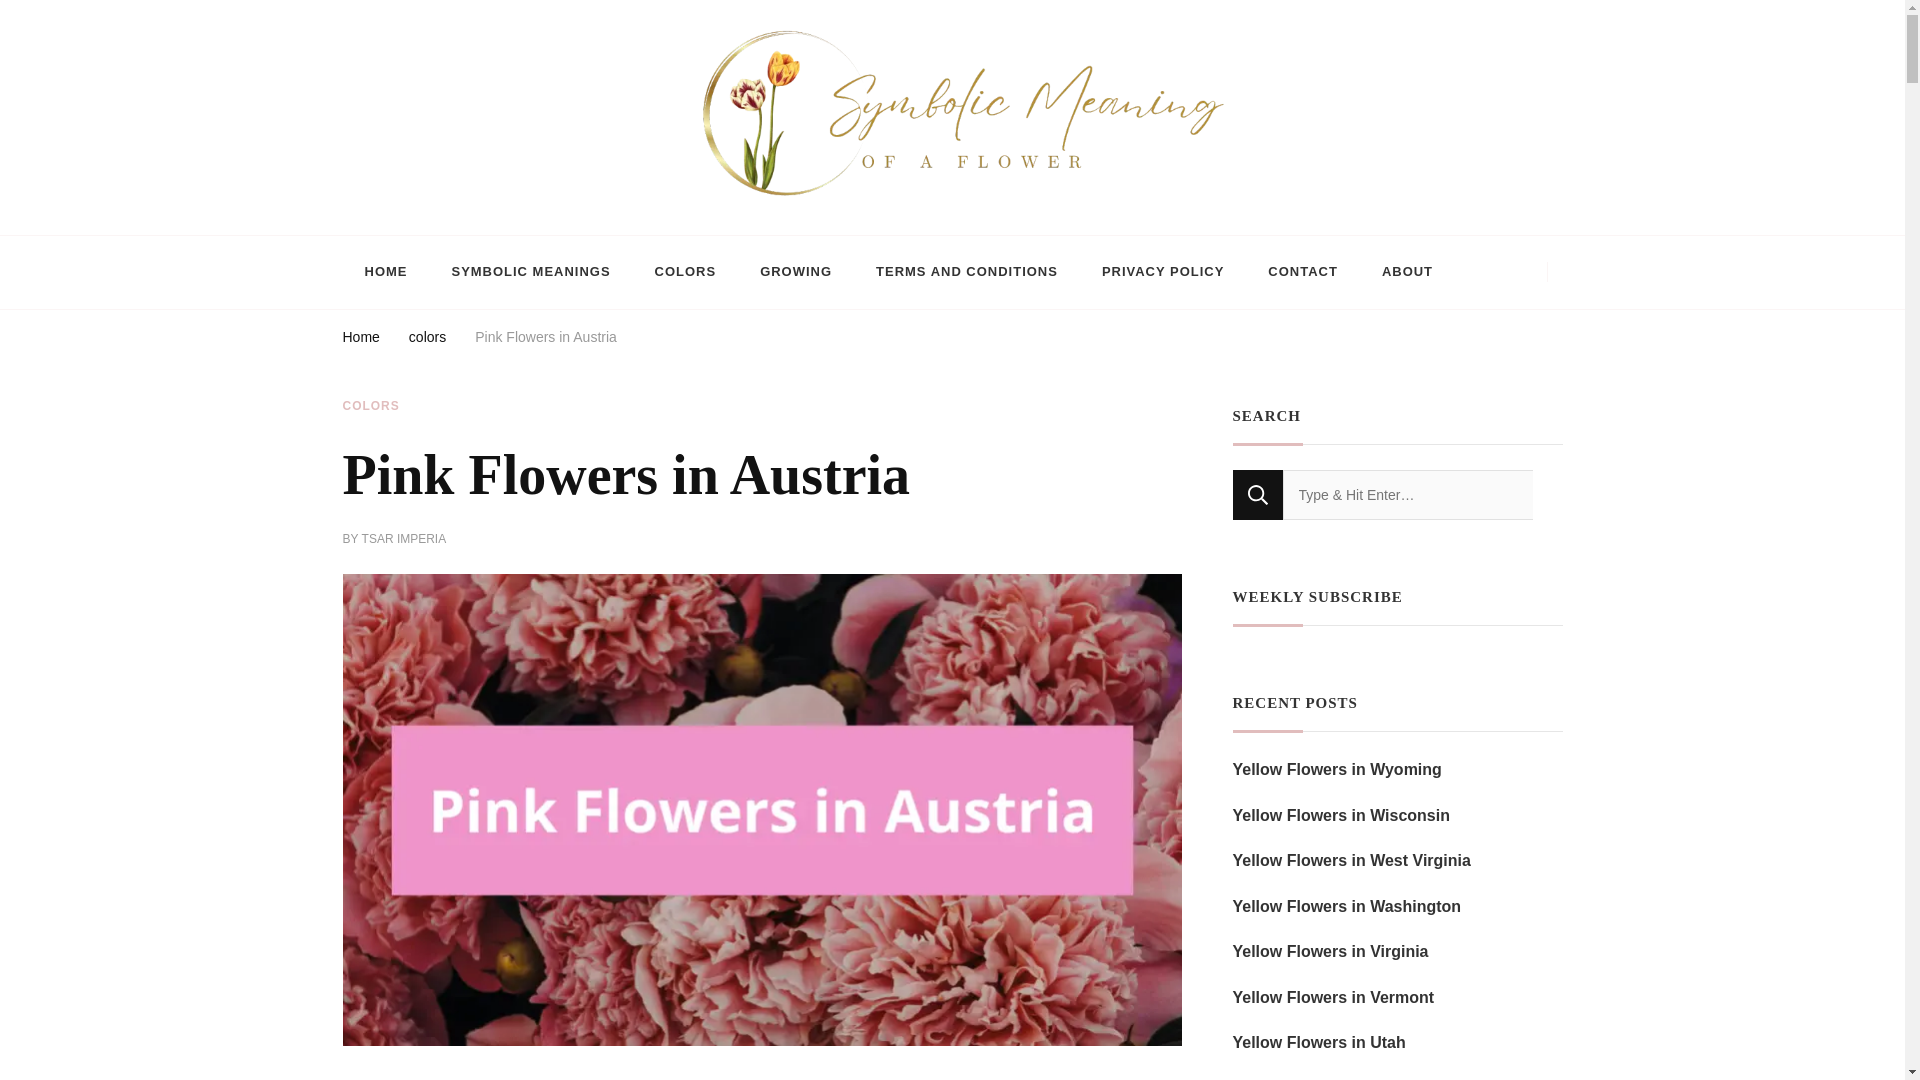 Image resolution: width=1920 pixels, height=1080 pixels. Describe the element at coordinates (530, 272) in the screenshot. I see `SYMBOLIC MEANINGS` at that location.